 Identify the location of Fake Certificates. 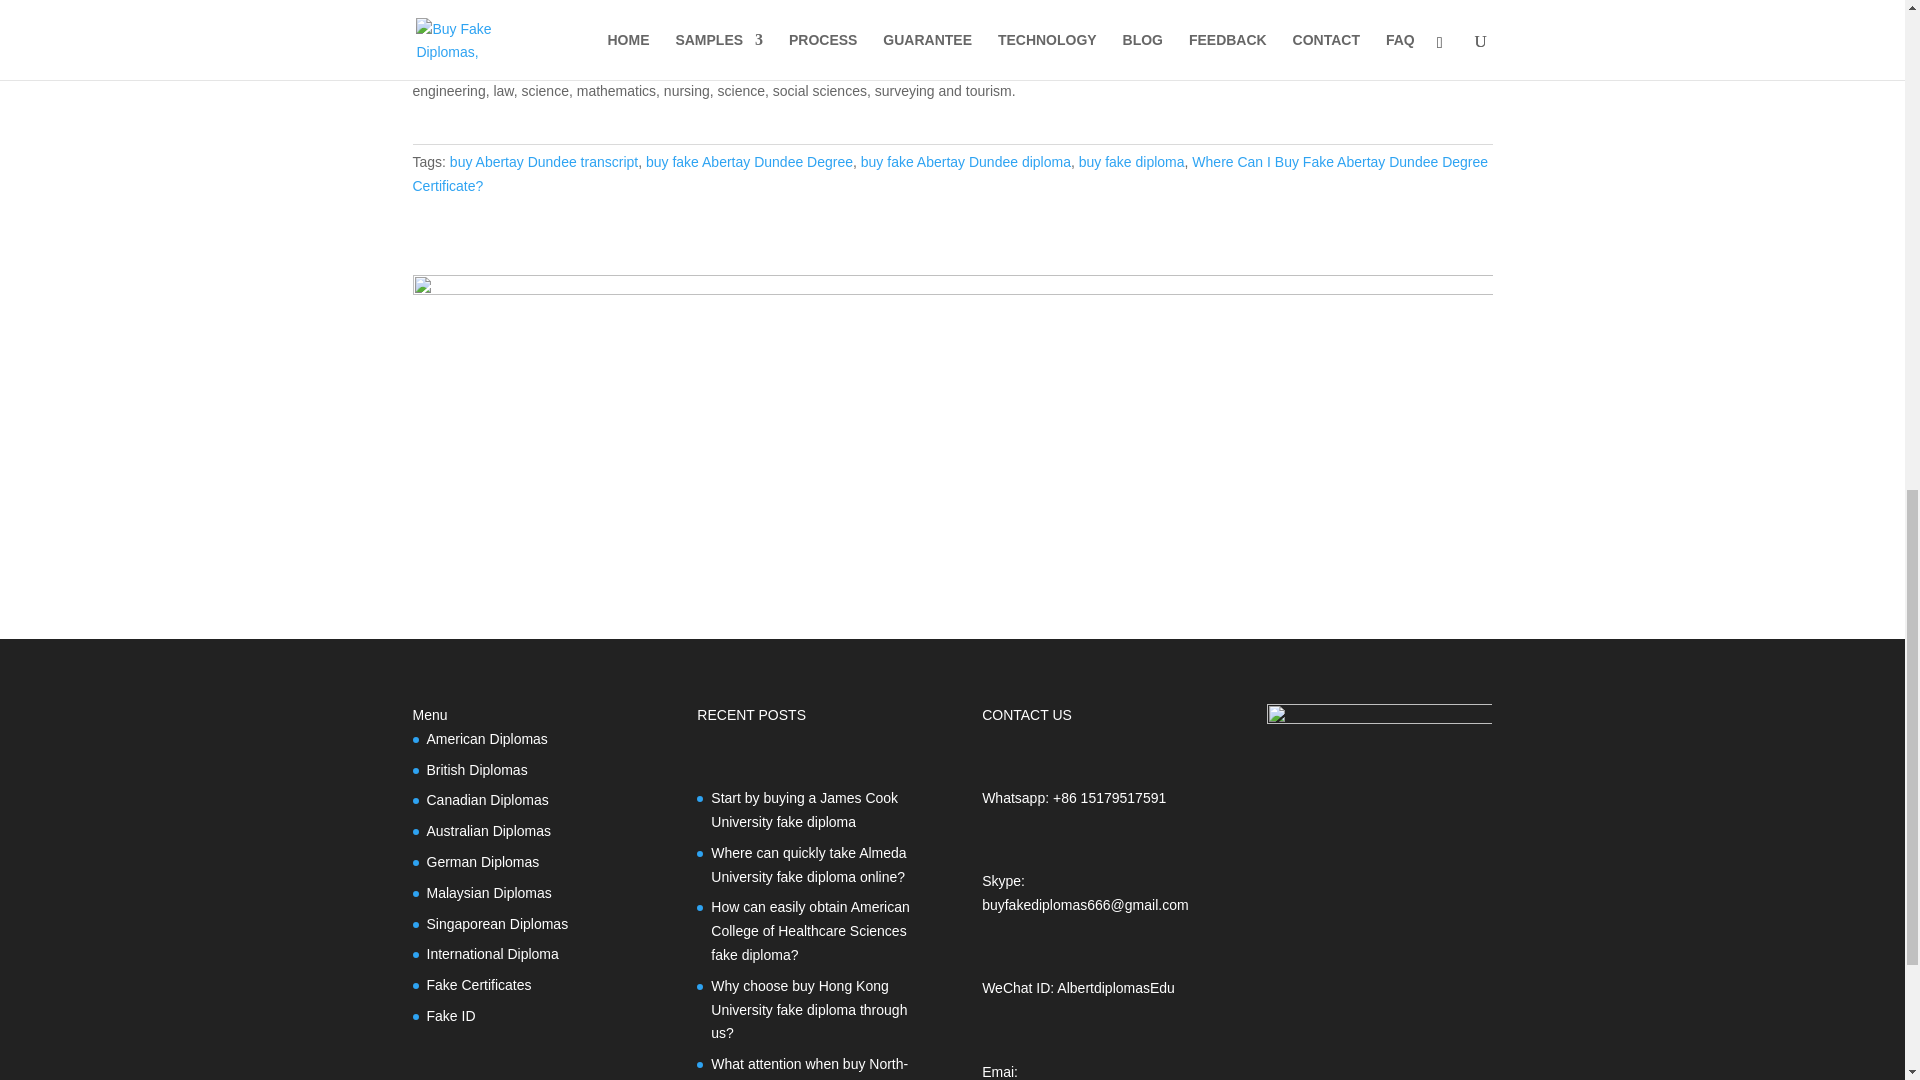
(478, 984).